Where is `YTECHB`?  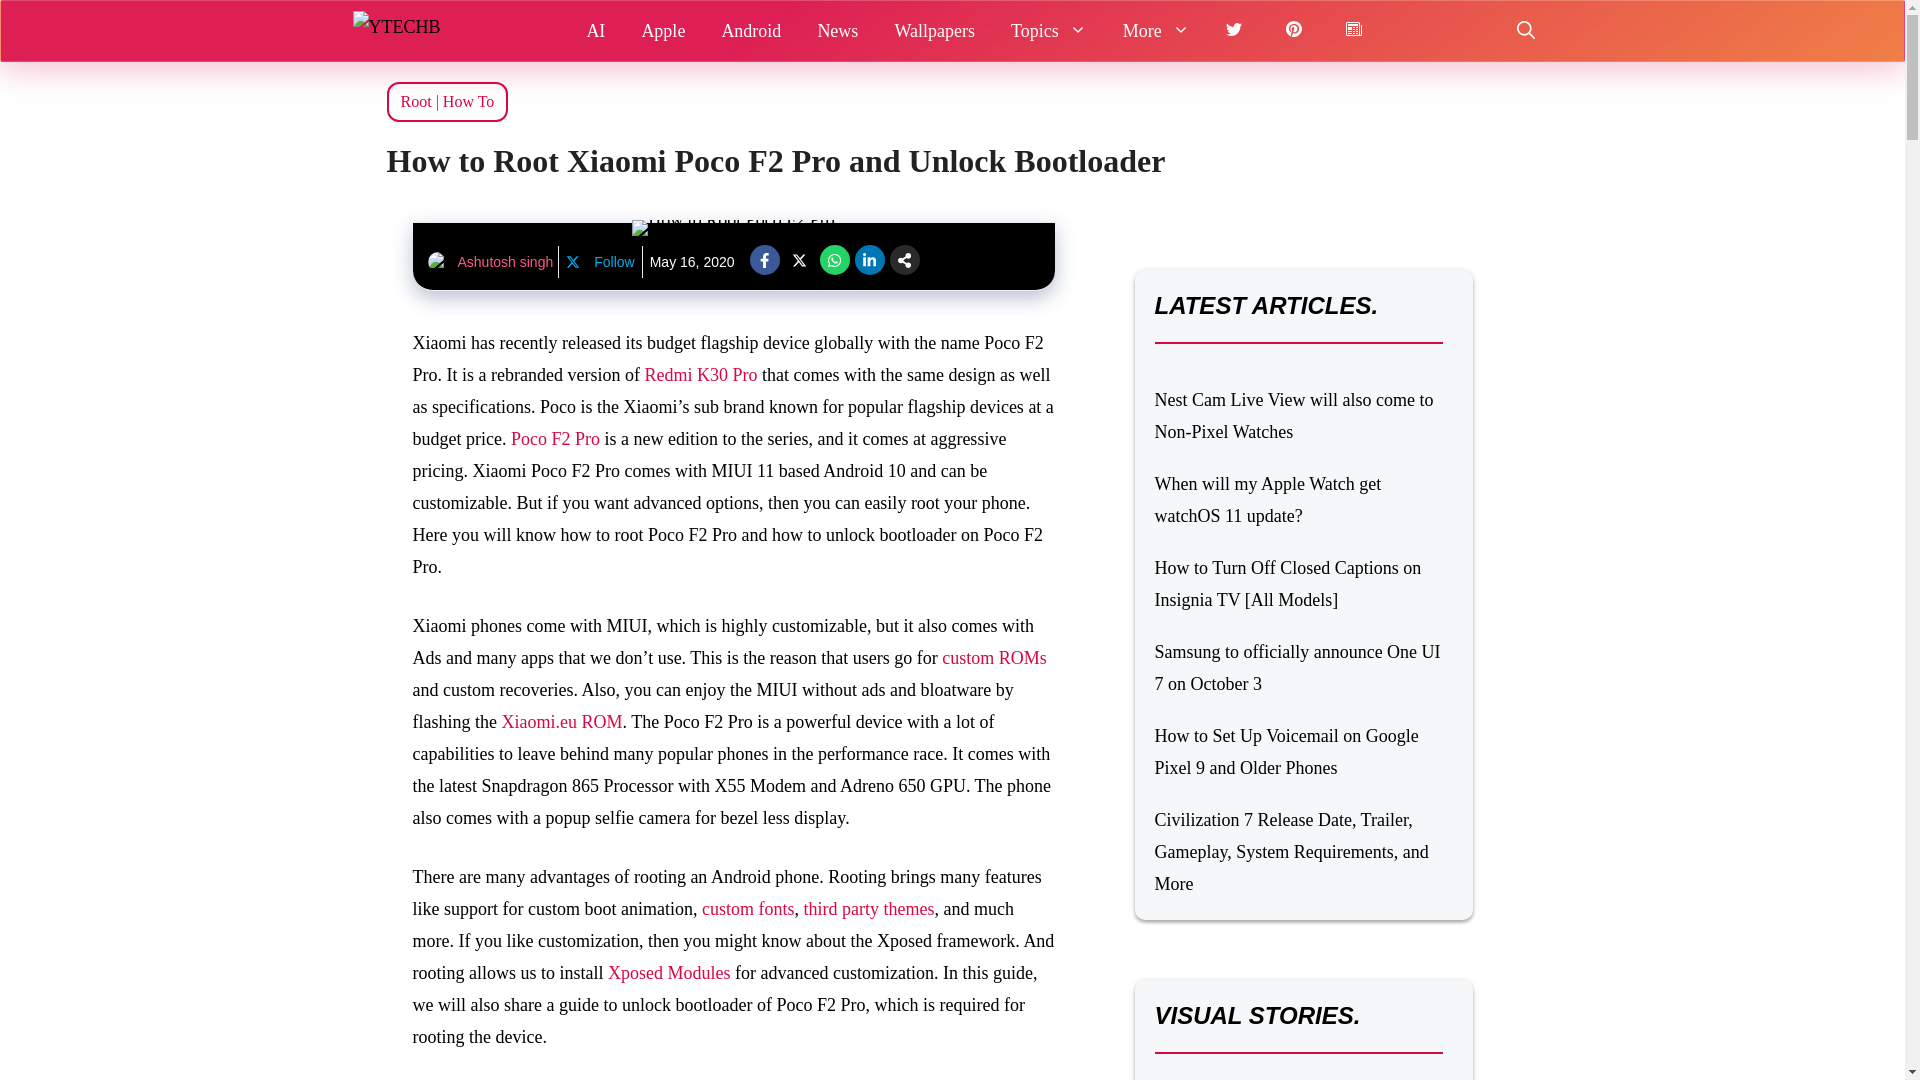 YTECHB is located at coordinates (412, 30).